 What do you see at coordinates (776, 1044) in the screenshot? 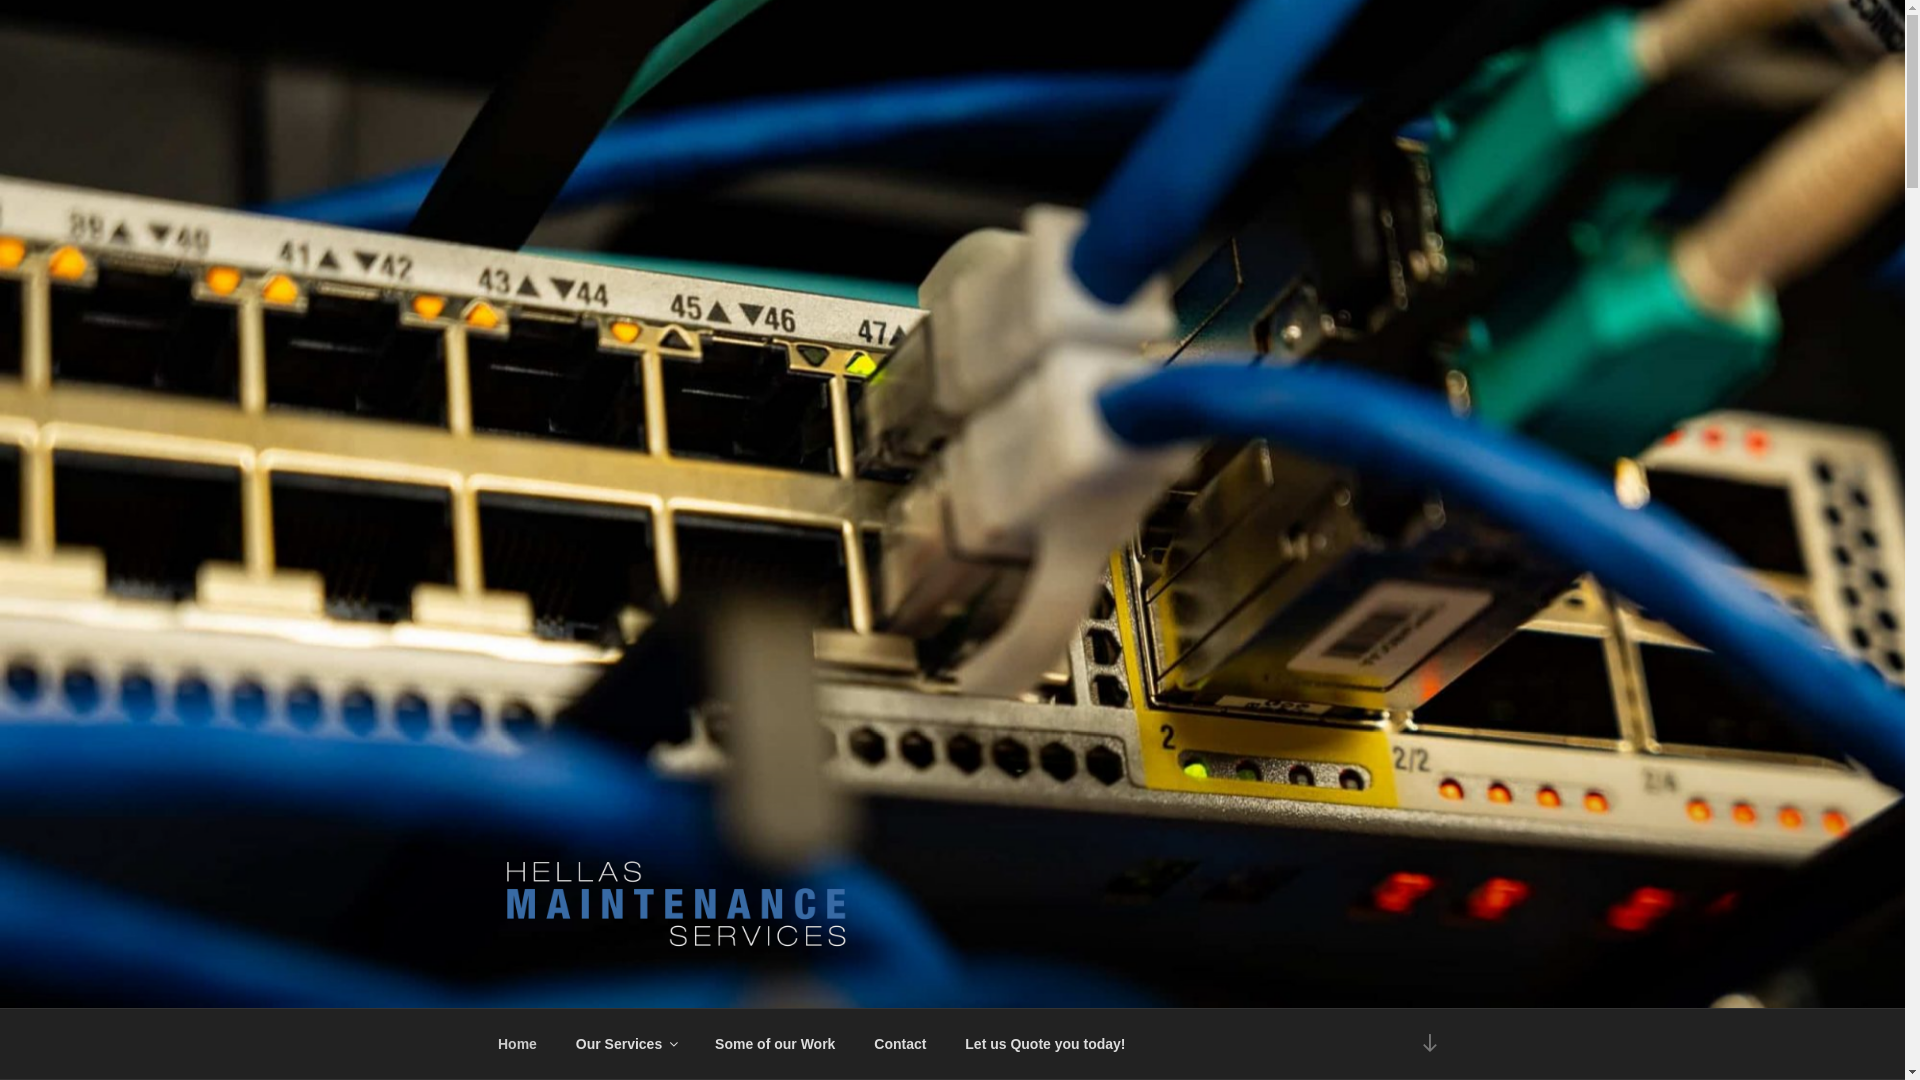
I see `Some of our Work` at bounding box center [776, 1044].